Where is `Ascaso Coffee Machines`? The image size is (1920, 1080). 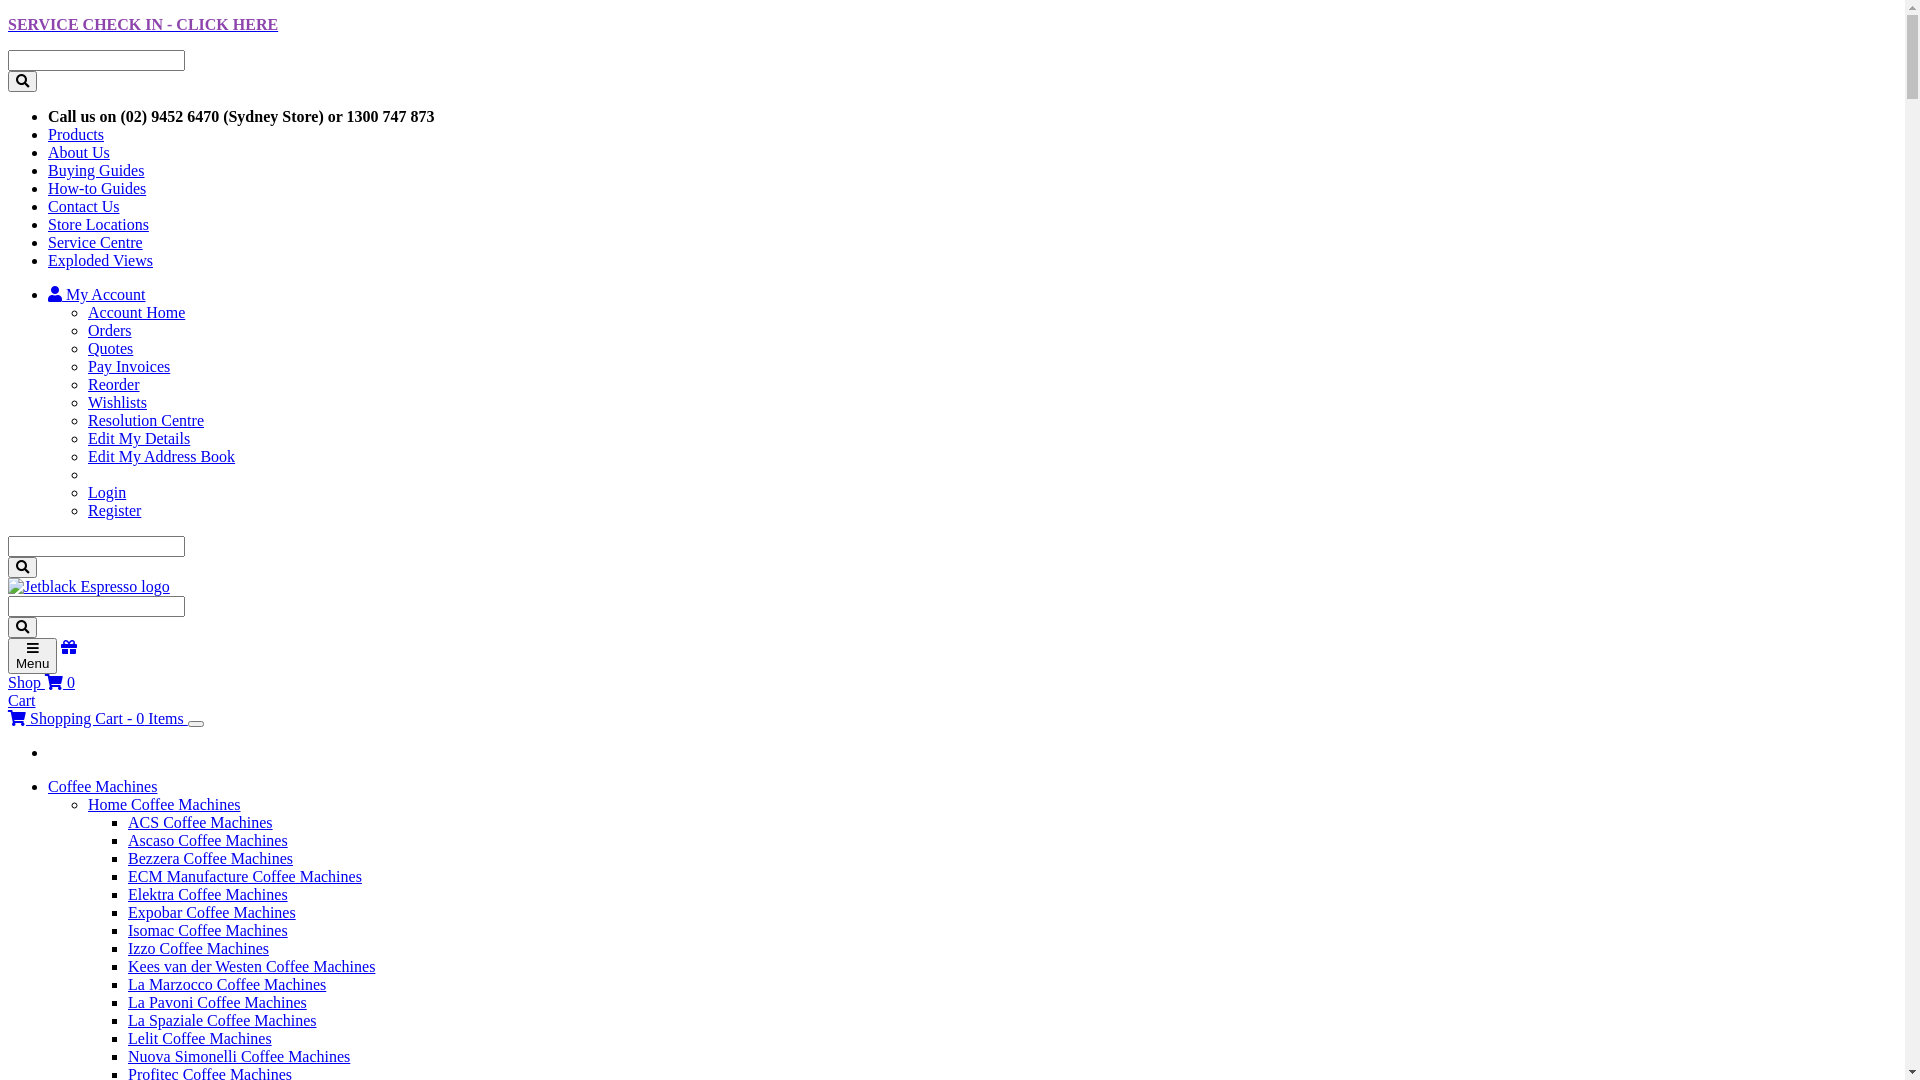
Ascaso Coffee Machines is located at coordinates (208, 840).